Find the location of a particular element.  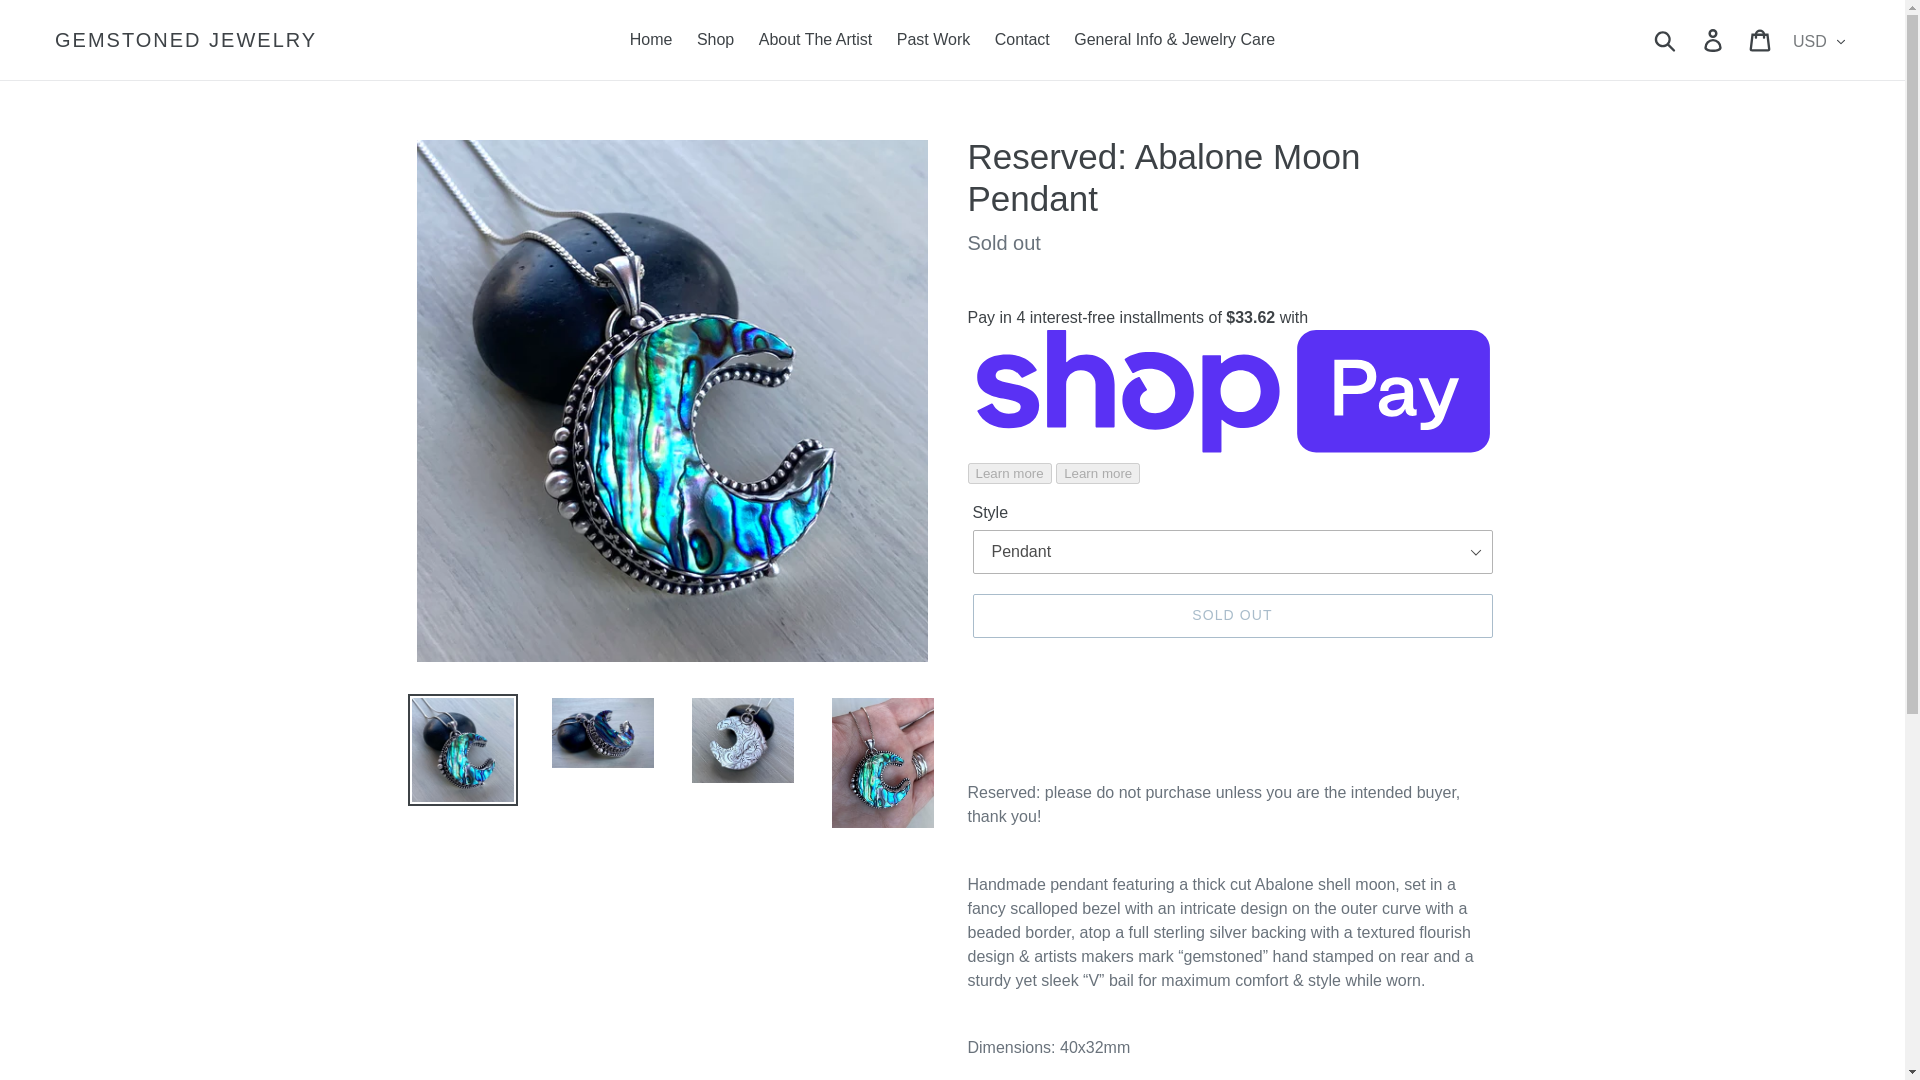

Cart is located at coordinates (1761, 40).